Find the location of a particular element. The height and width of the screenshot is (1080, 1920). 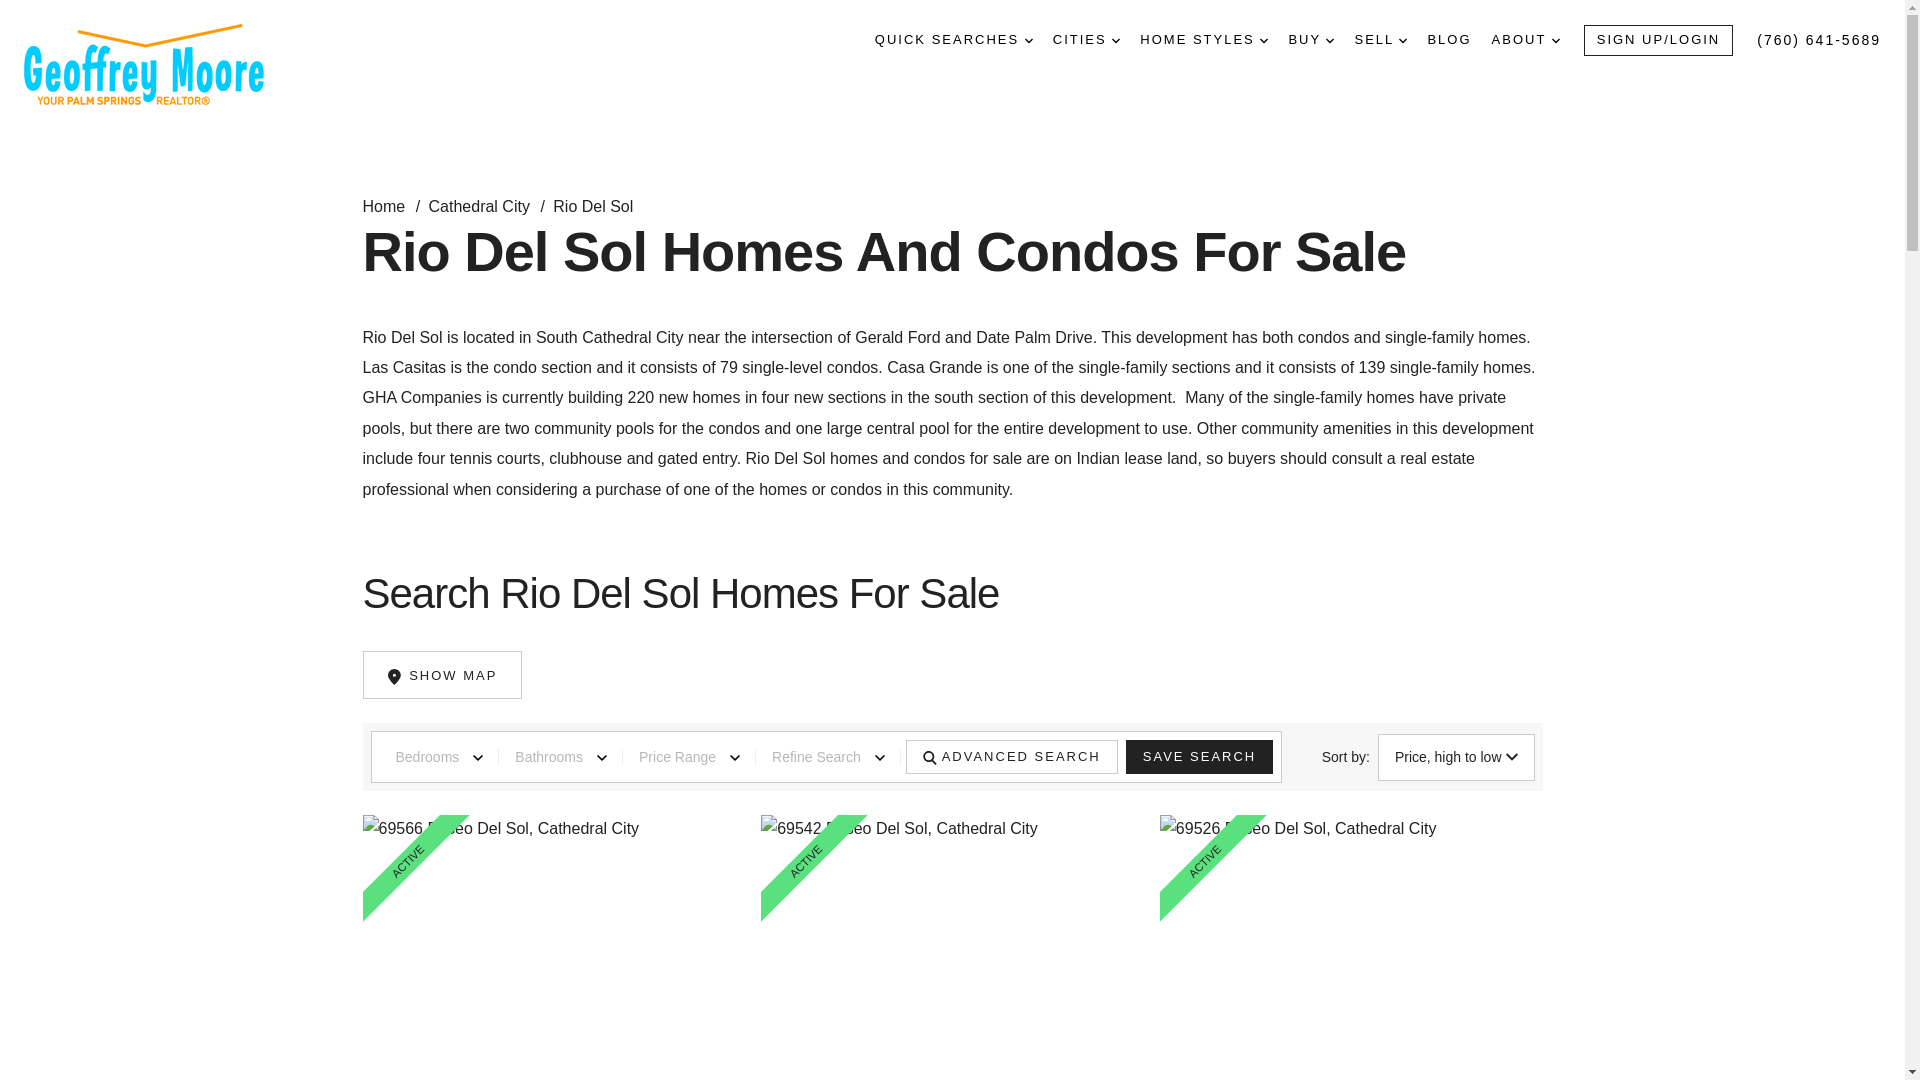

DROPDOWN ARROW is located at coordinates (1403, 40).